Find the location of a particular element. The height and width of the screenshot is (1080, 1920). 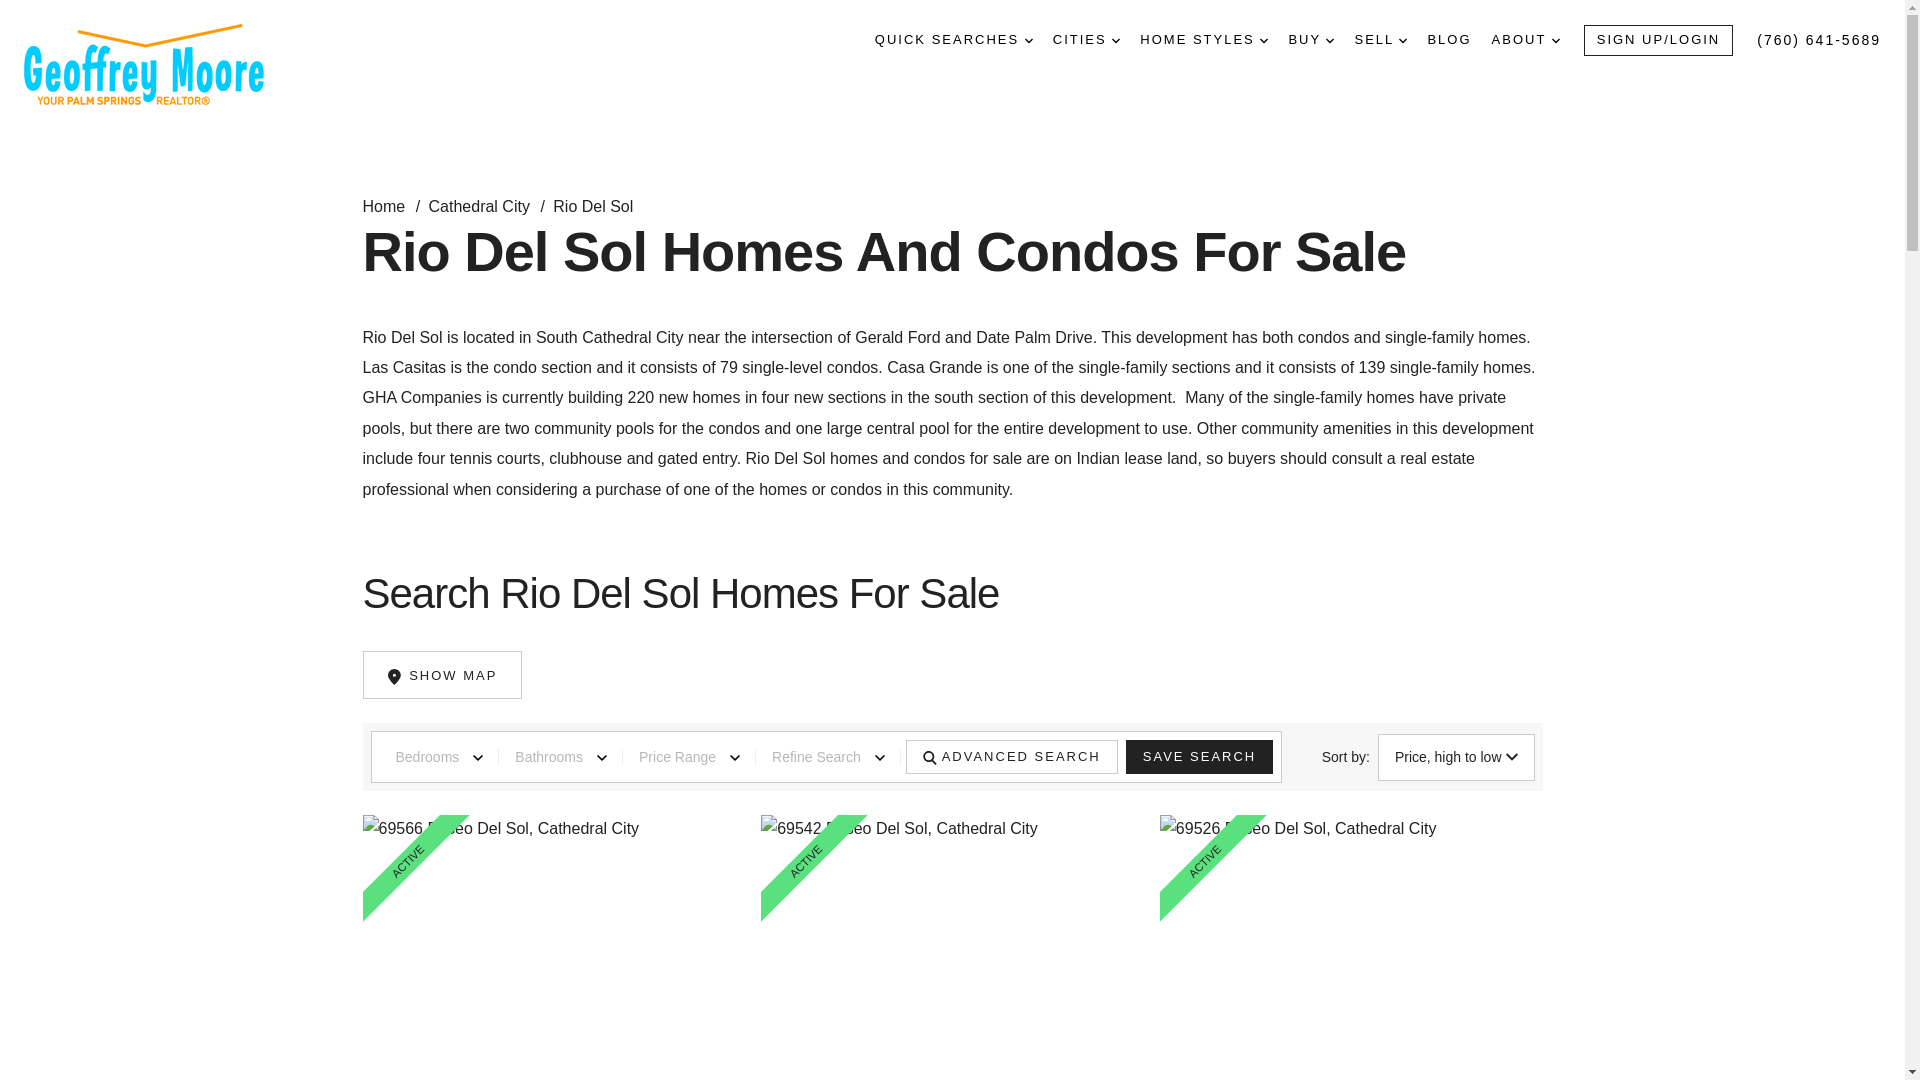

DROPDOWN ARROW is located at coordinates (1403, 40).